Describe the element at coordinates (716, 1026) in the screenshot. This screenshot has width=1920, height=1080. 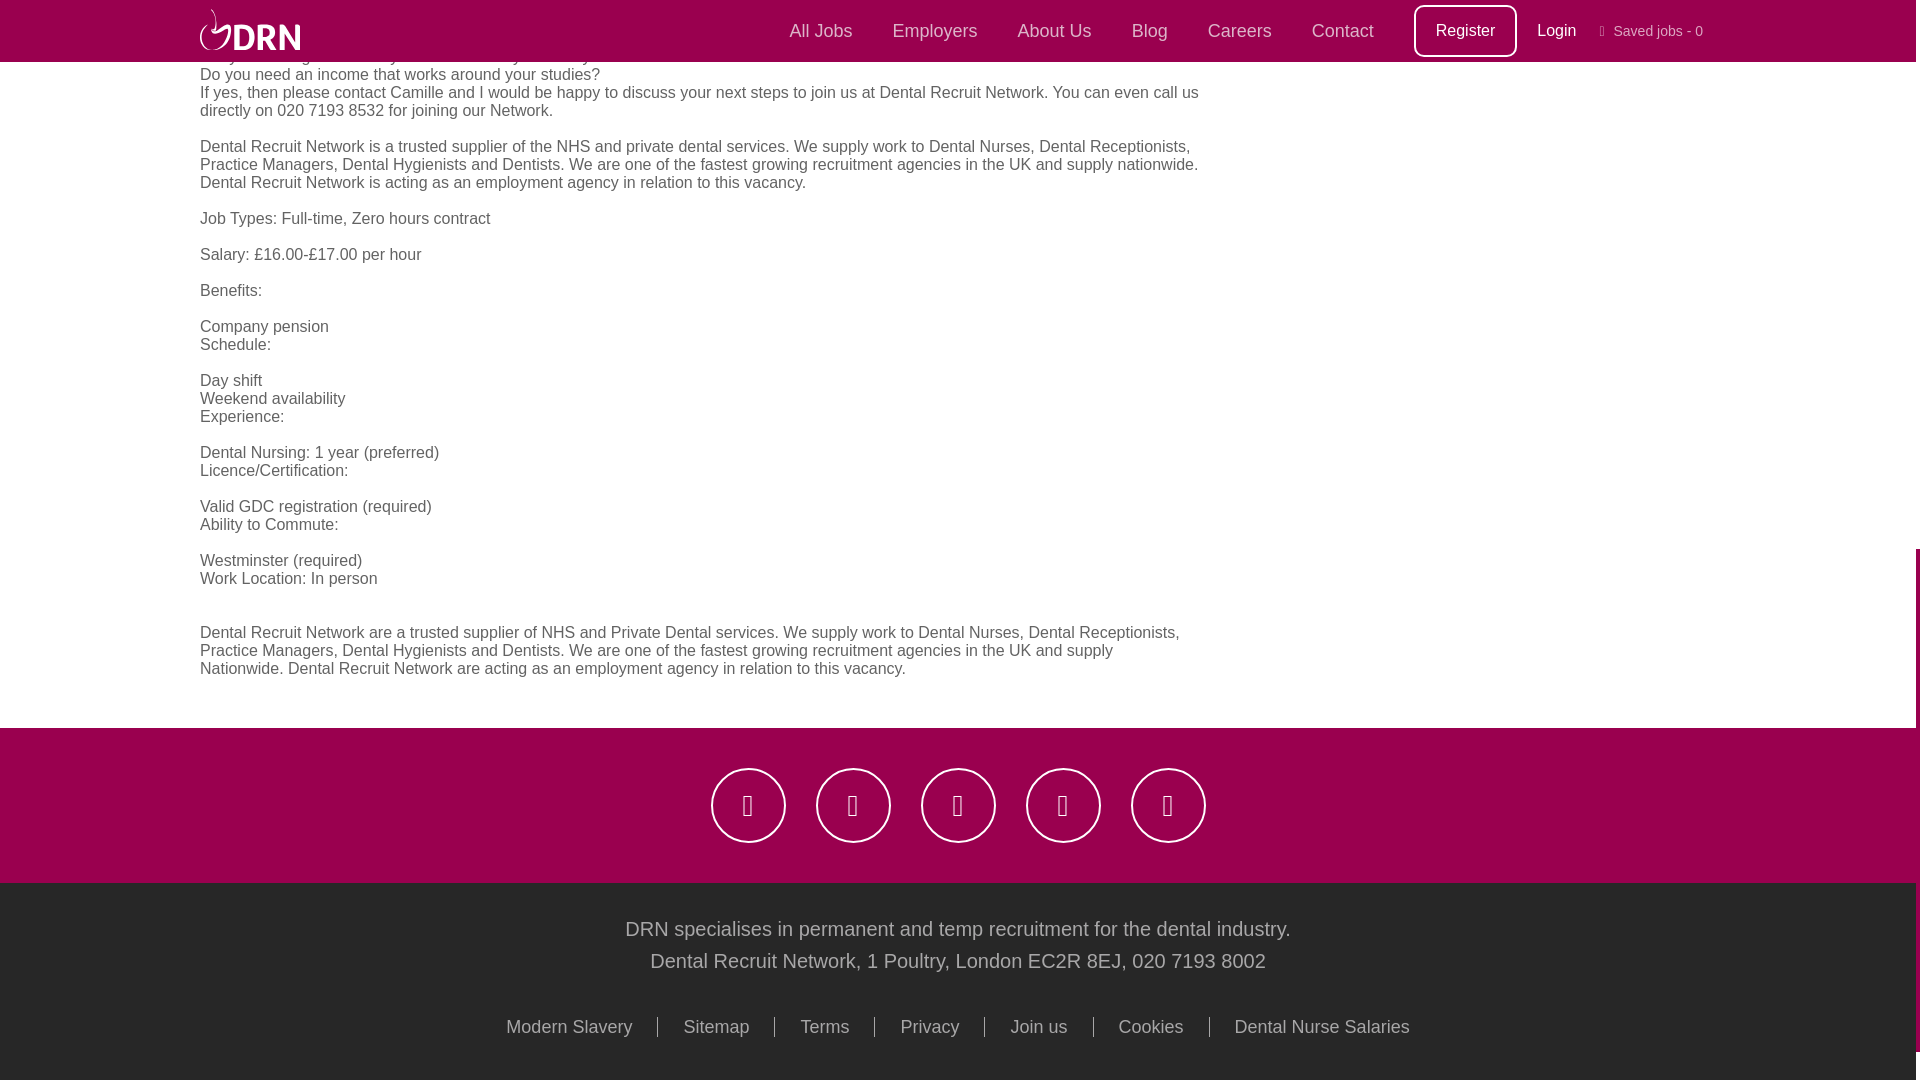
I see `Sitemap` at that location.